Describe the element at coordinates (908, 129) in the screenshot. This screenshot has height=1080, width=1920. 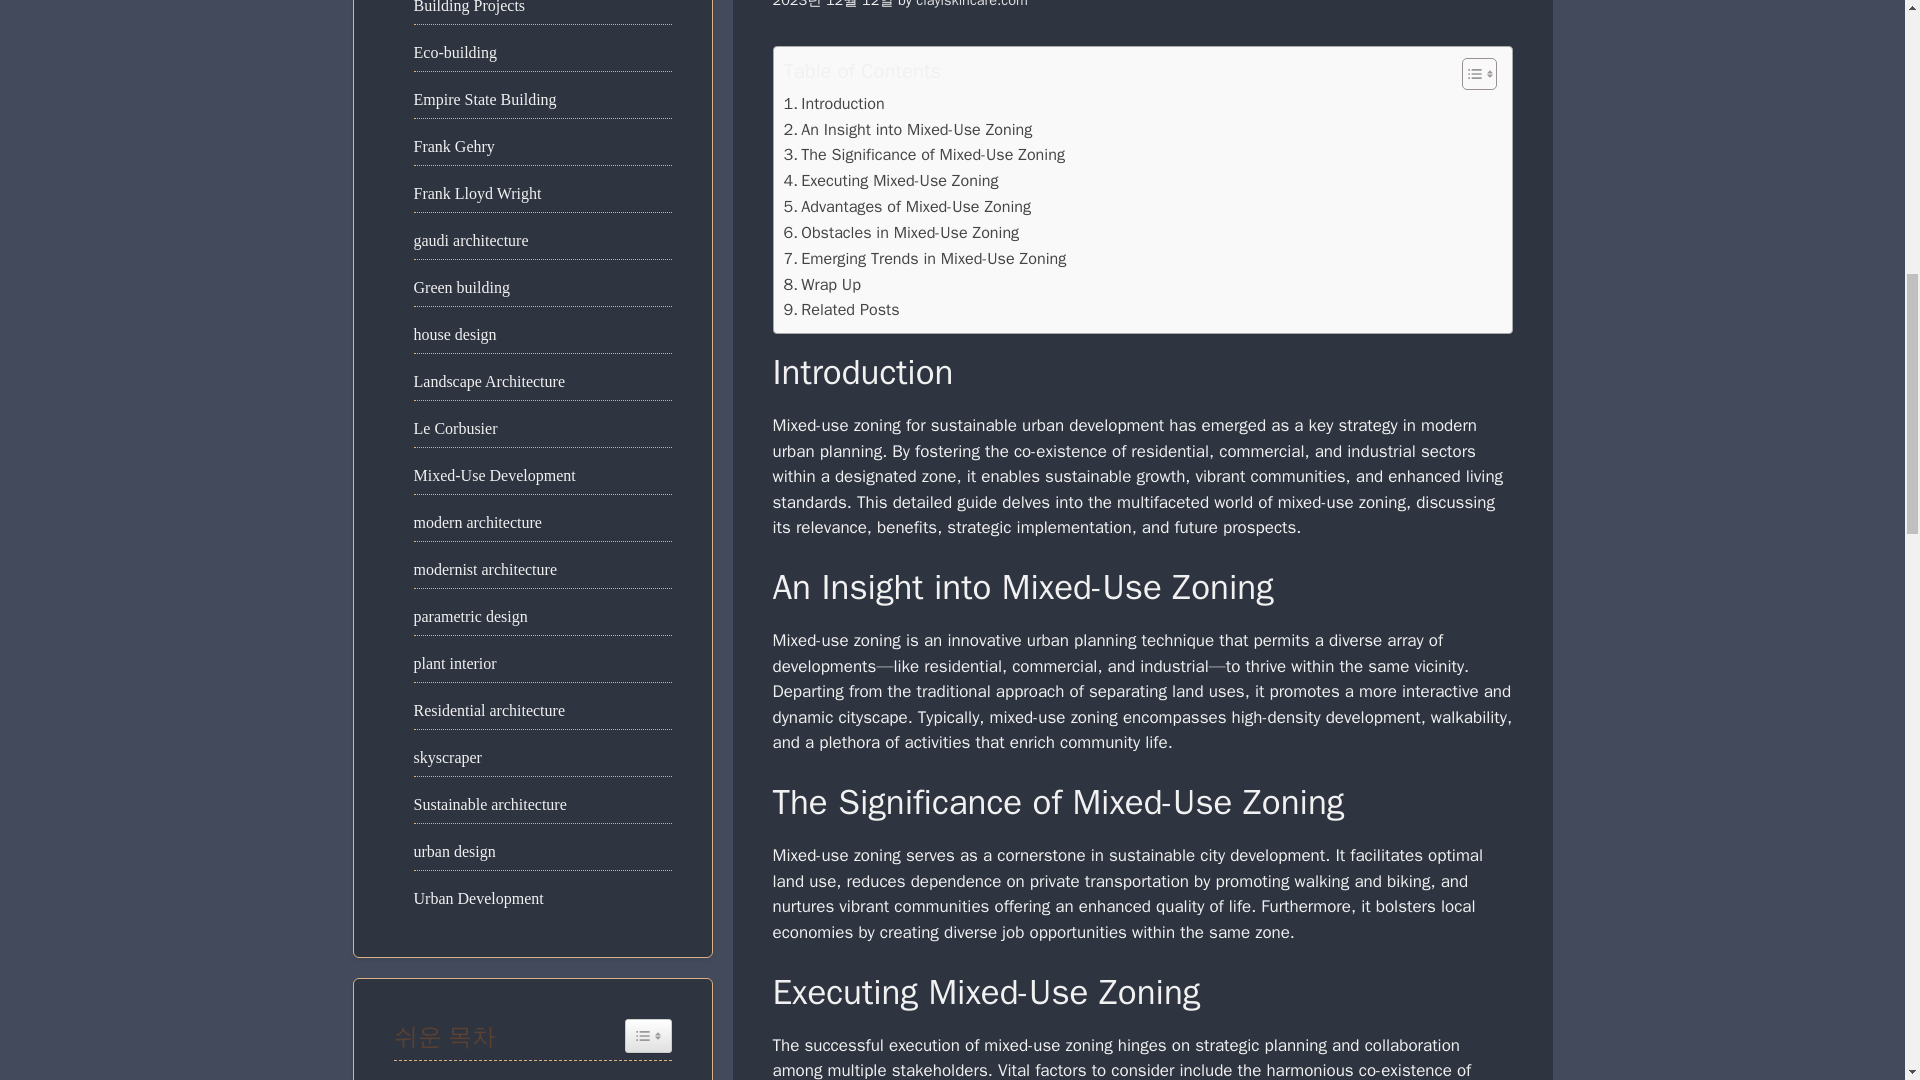
I see `An Insight into Mixed-Use Zoning` at that location.